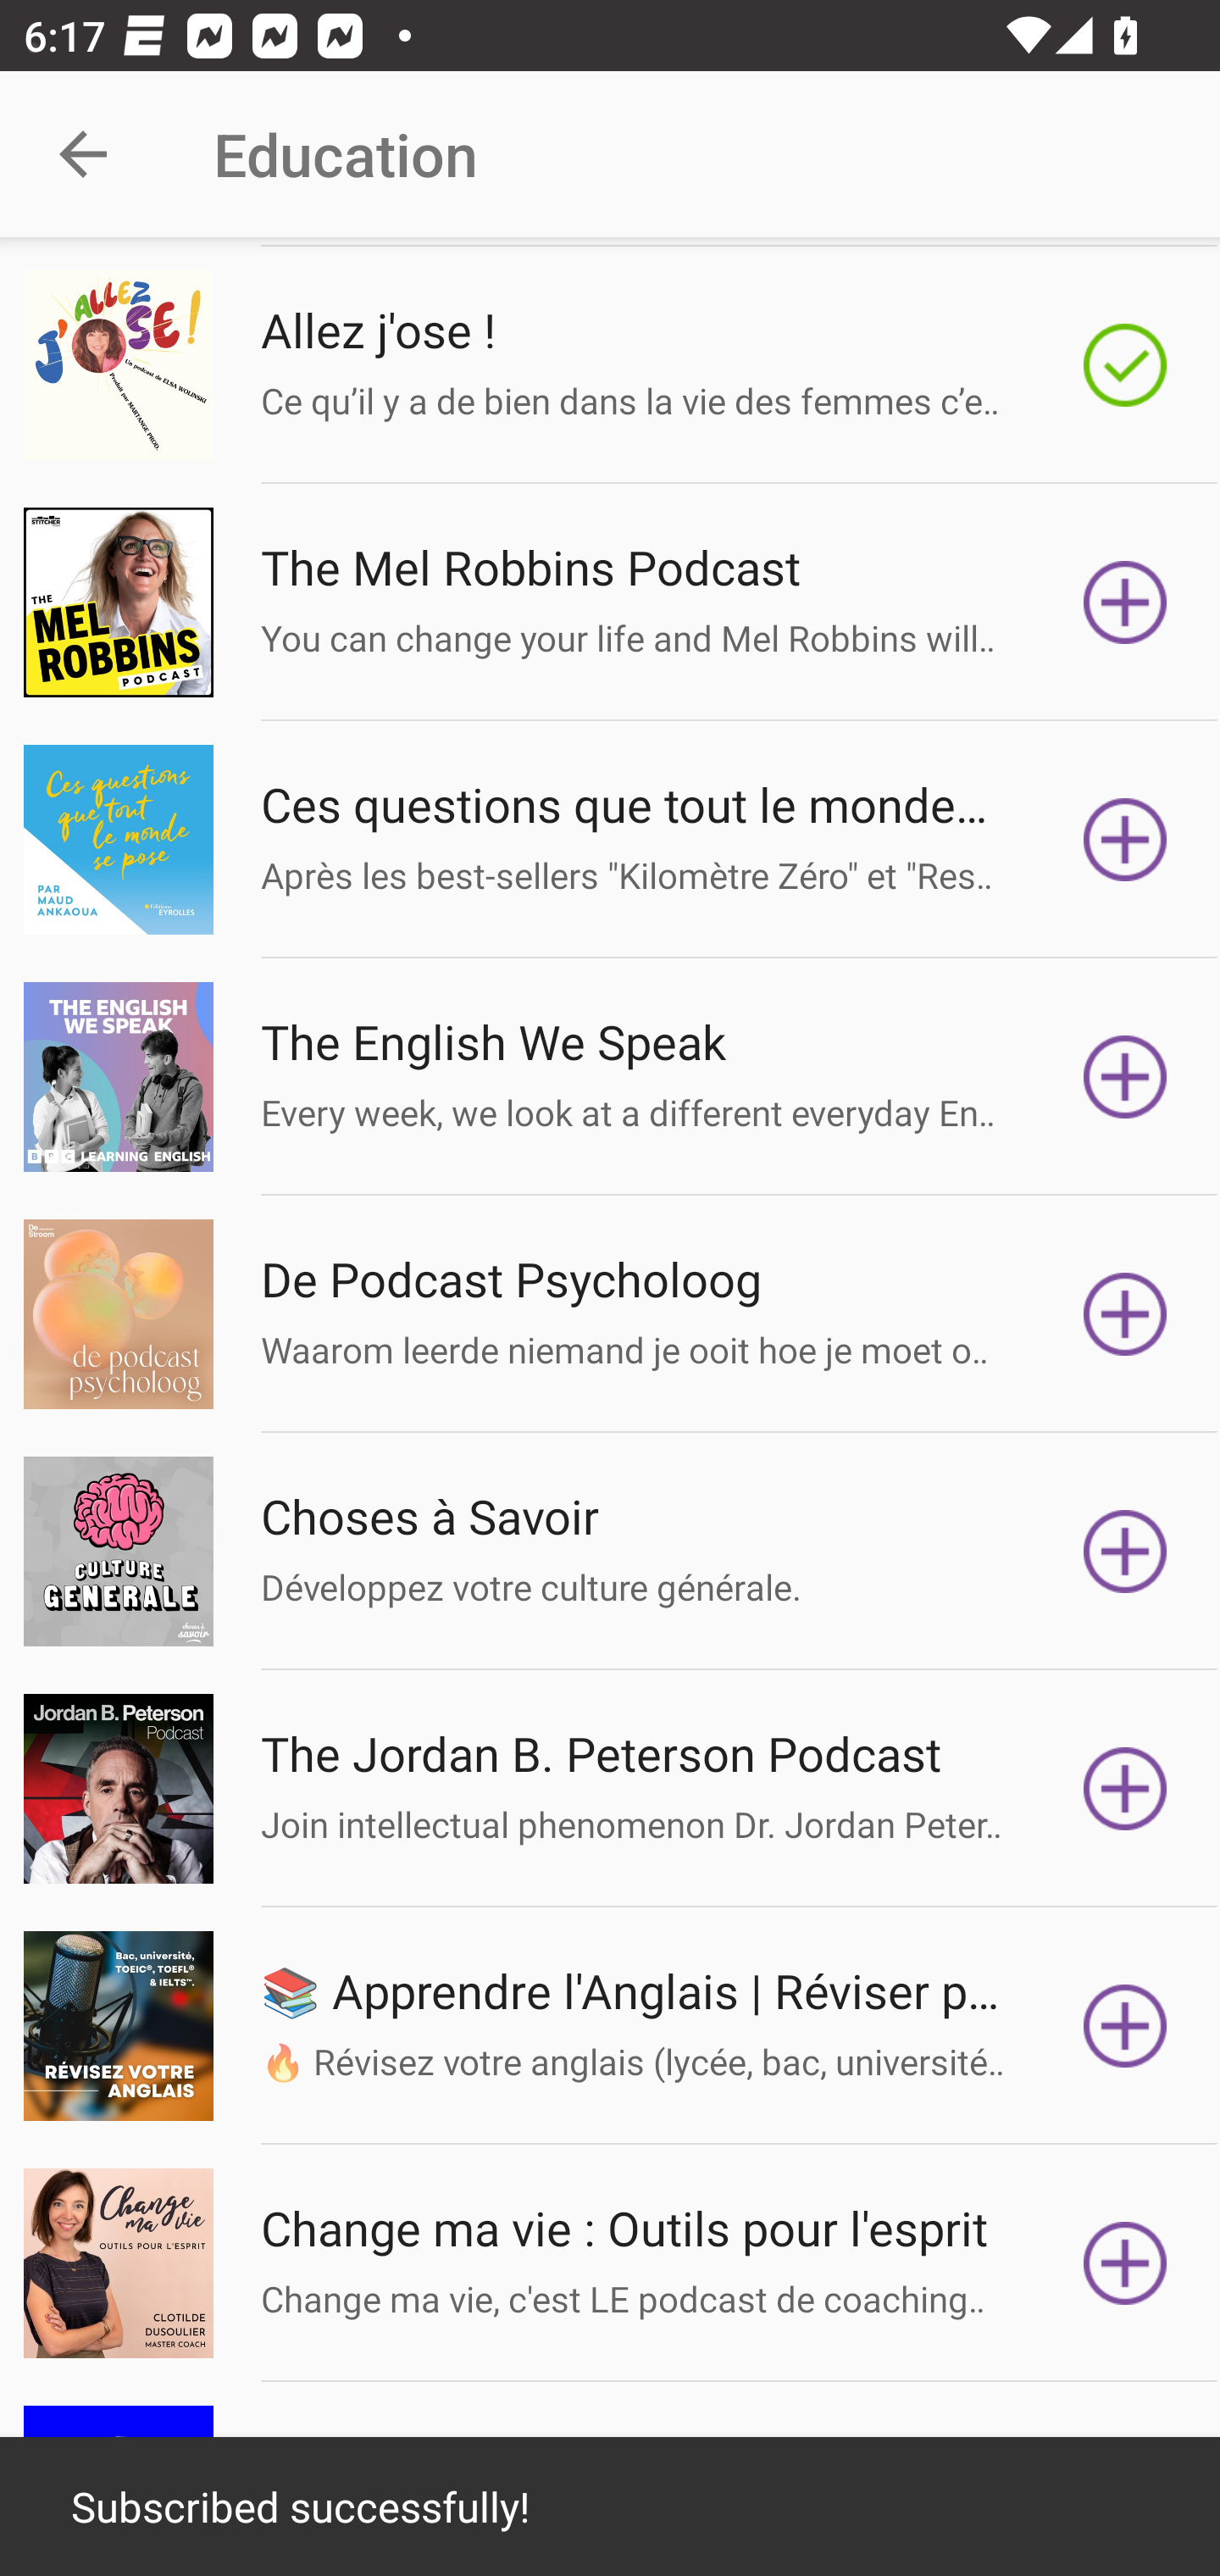 The height and width of the screenshot is (2576, 1220). What do you see at coordinates (1125, 1789) in the screenshot?
I see `Subscribe` at bounding box center [1125, 1789].